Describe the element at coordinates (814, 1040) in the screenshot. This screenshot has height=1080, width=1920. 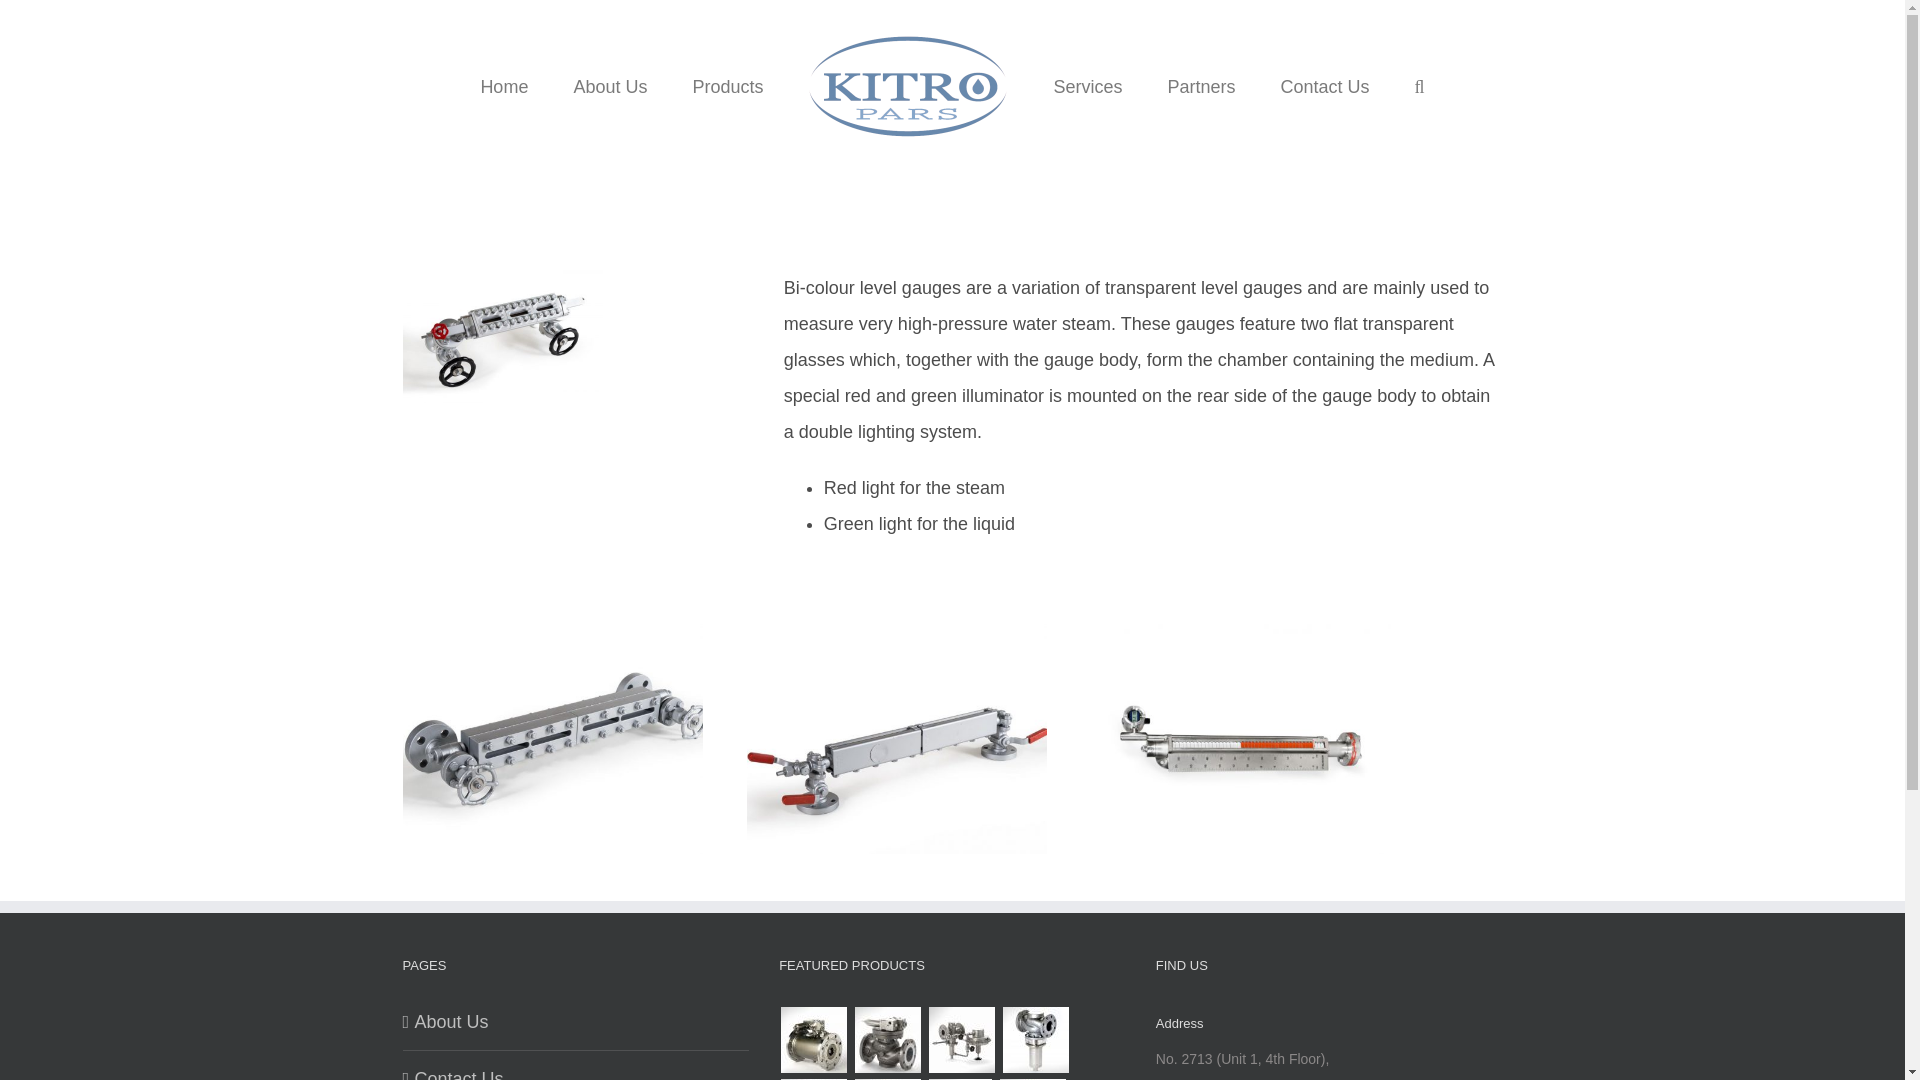
I see `Pilot-operated Pressure Reducing Valve` at that location.